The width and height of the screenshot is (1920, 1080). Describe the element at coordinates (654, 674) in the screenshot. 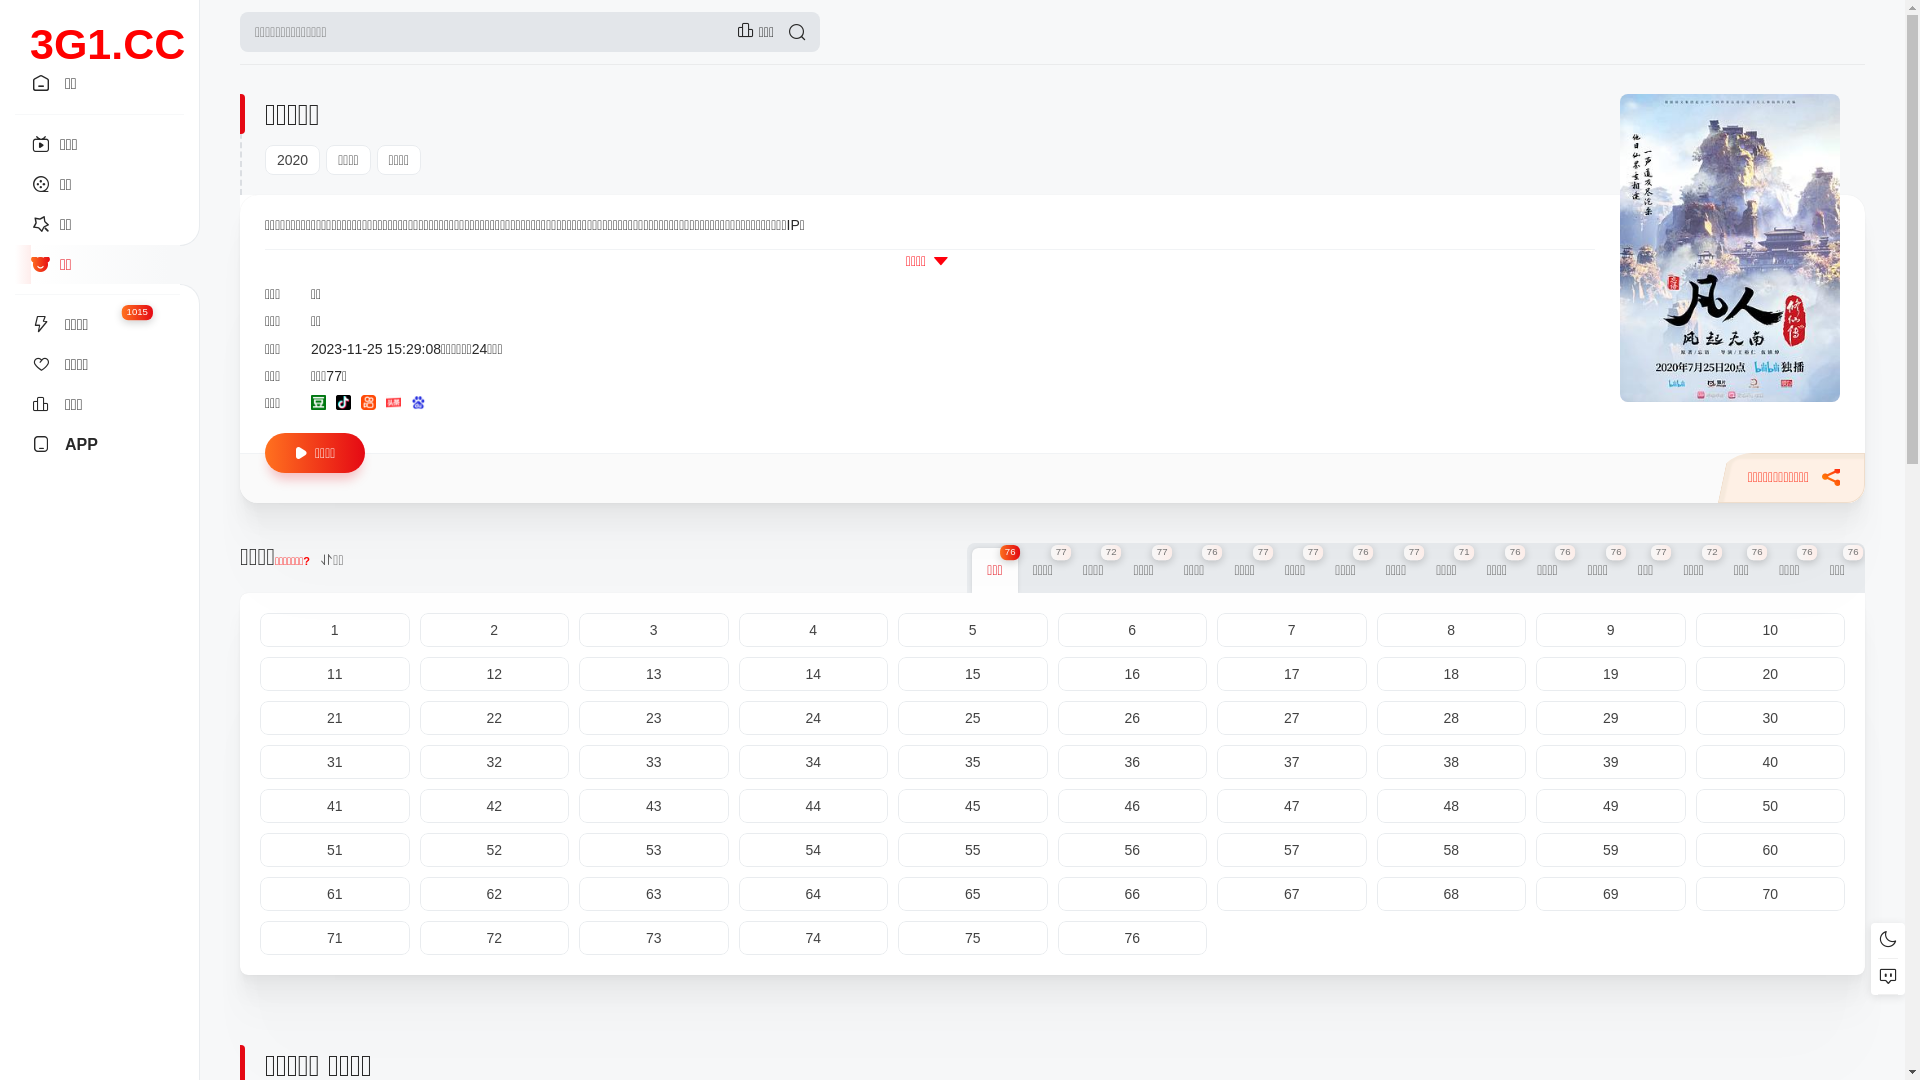

I see `13` at that location.